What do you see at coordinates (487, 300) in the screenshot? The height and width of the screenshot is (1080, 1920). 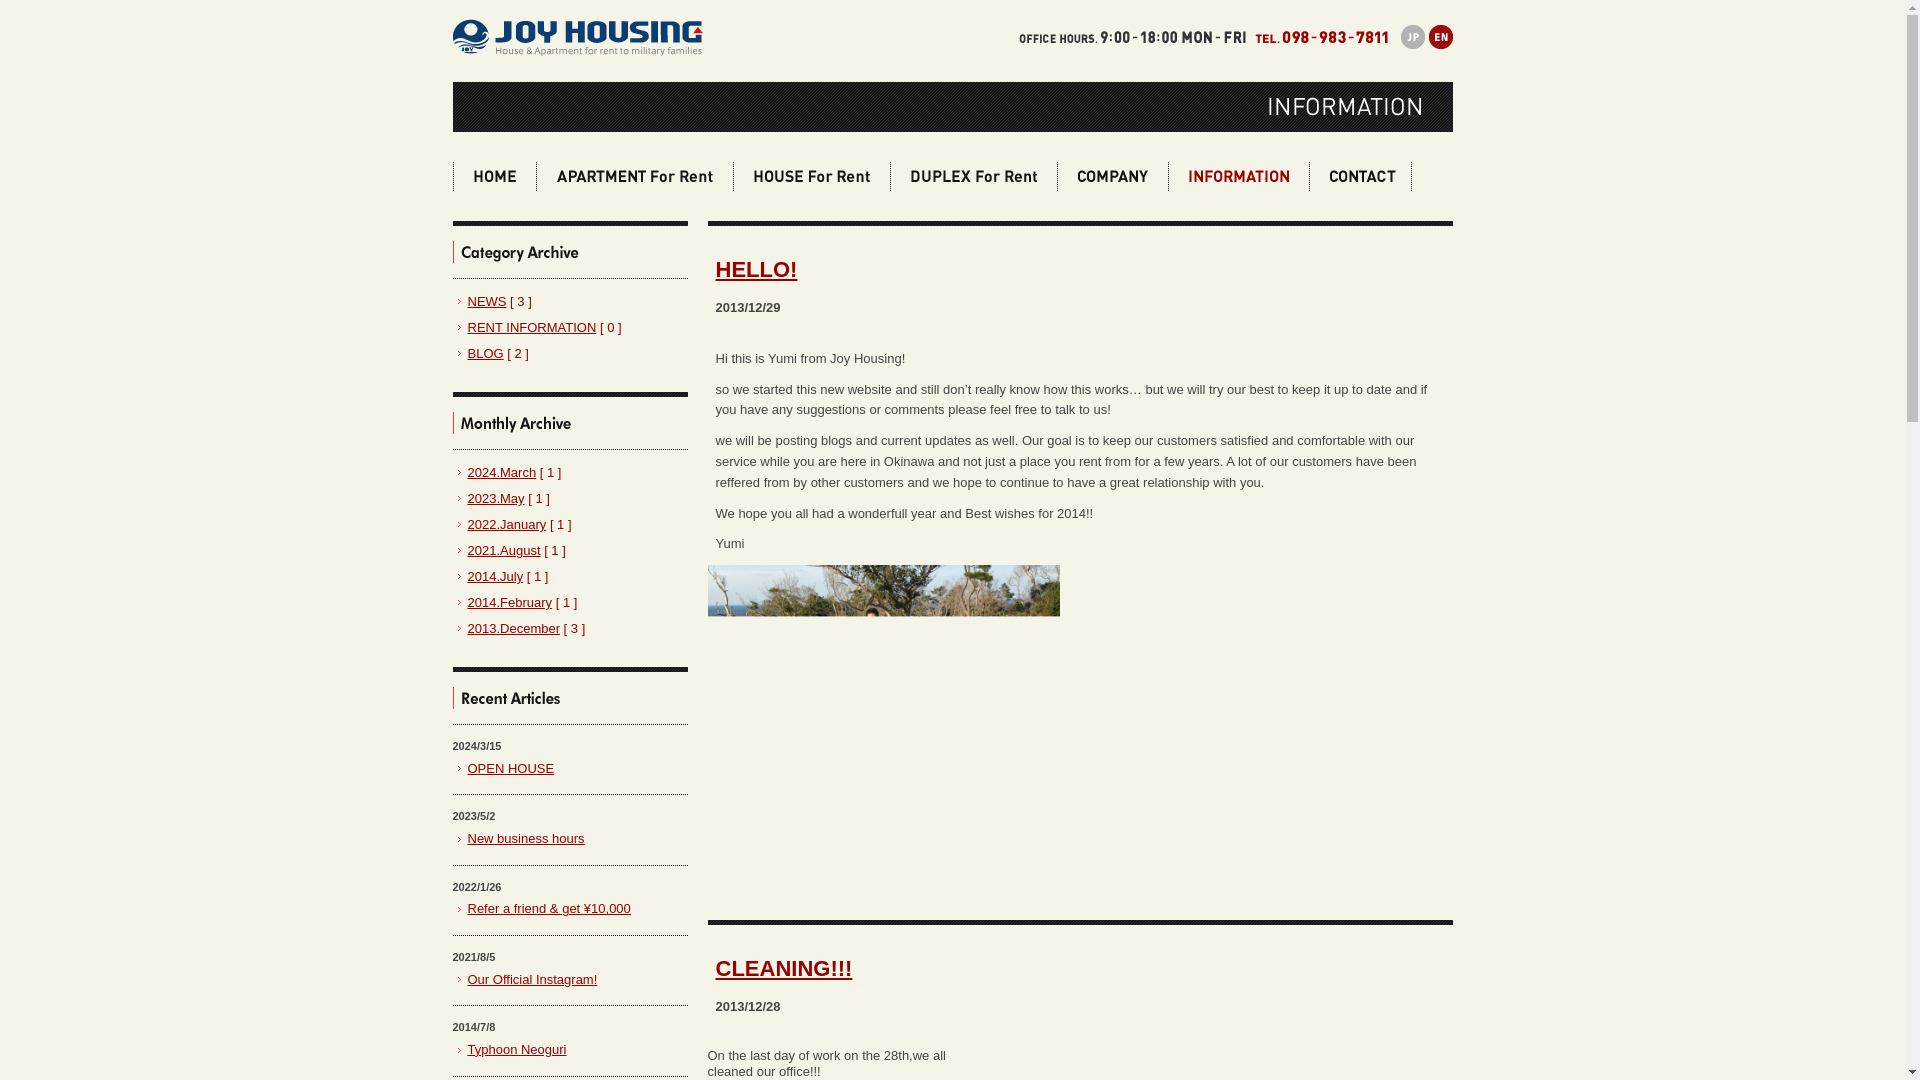 I see `NEWS` at bounding box center [487, 300].